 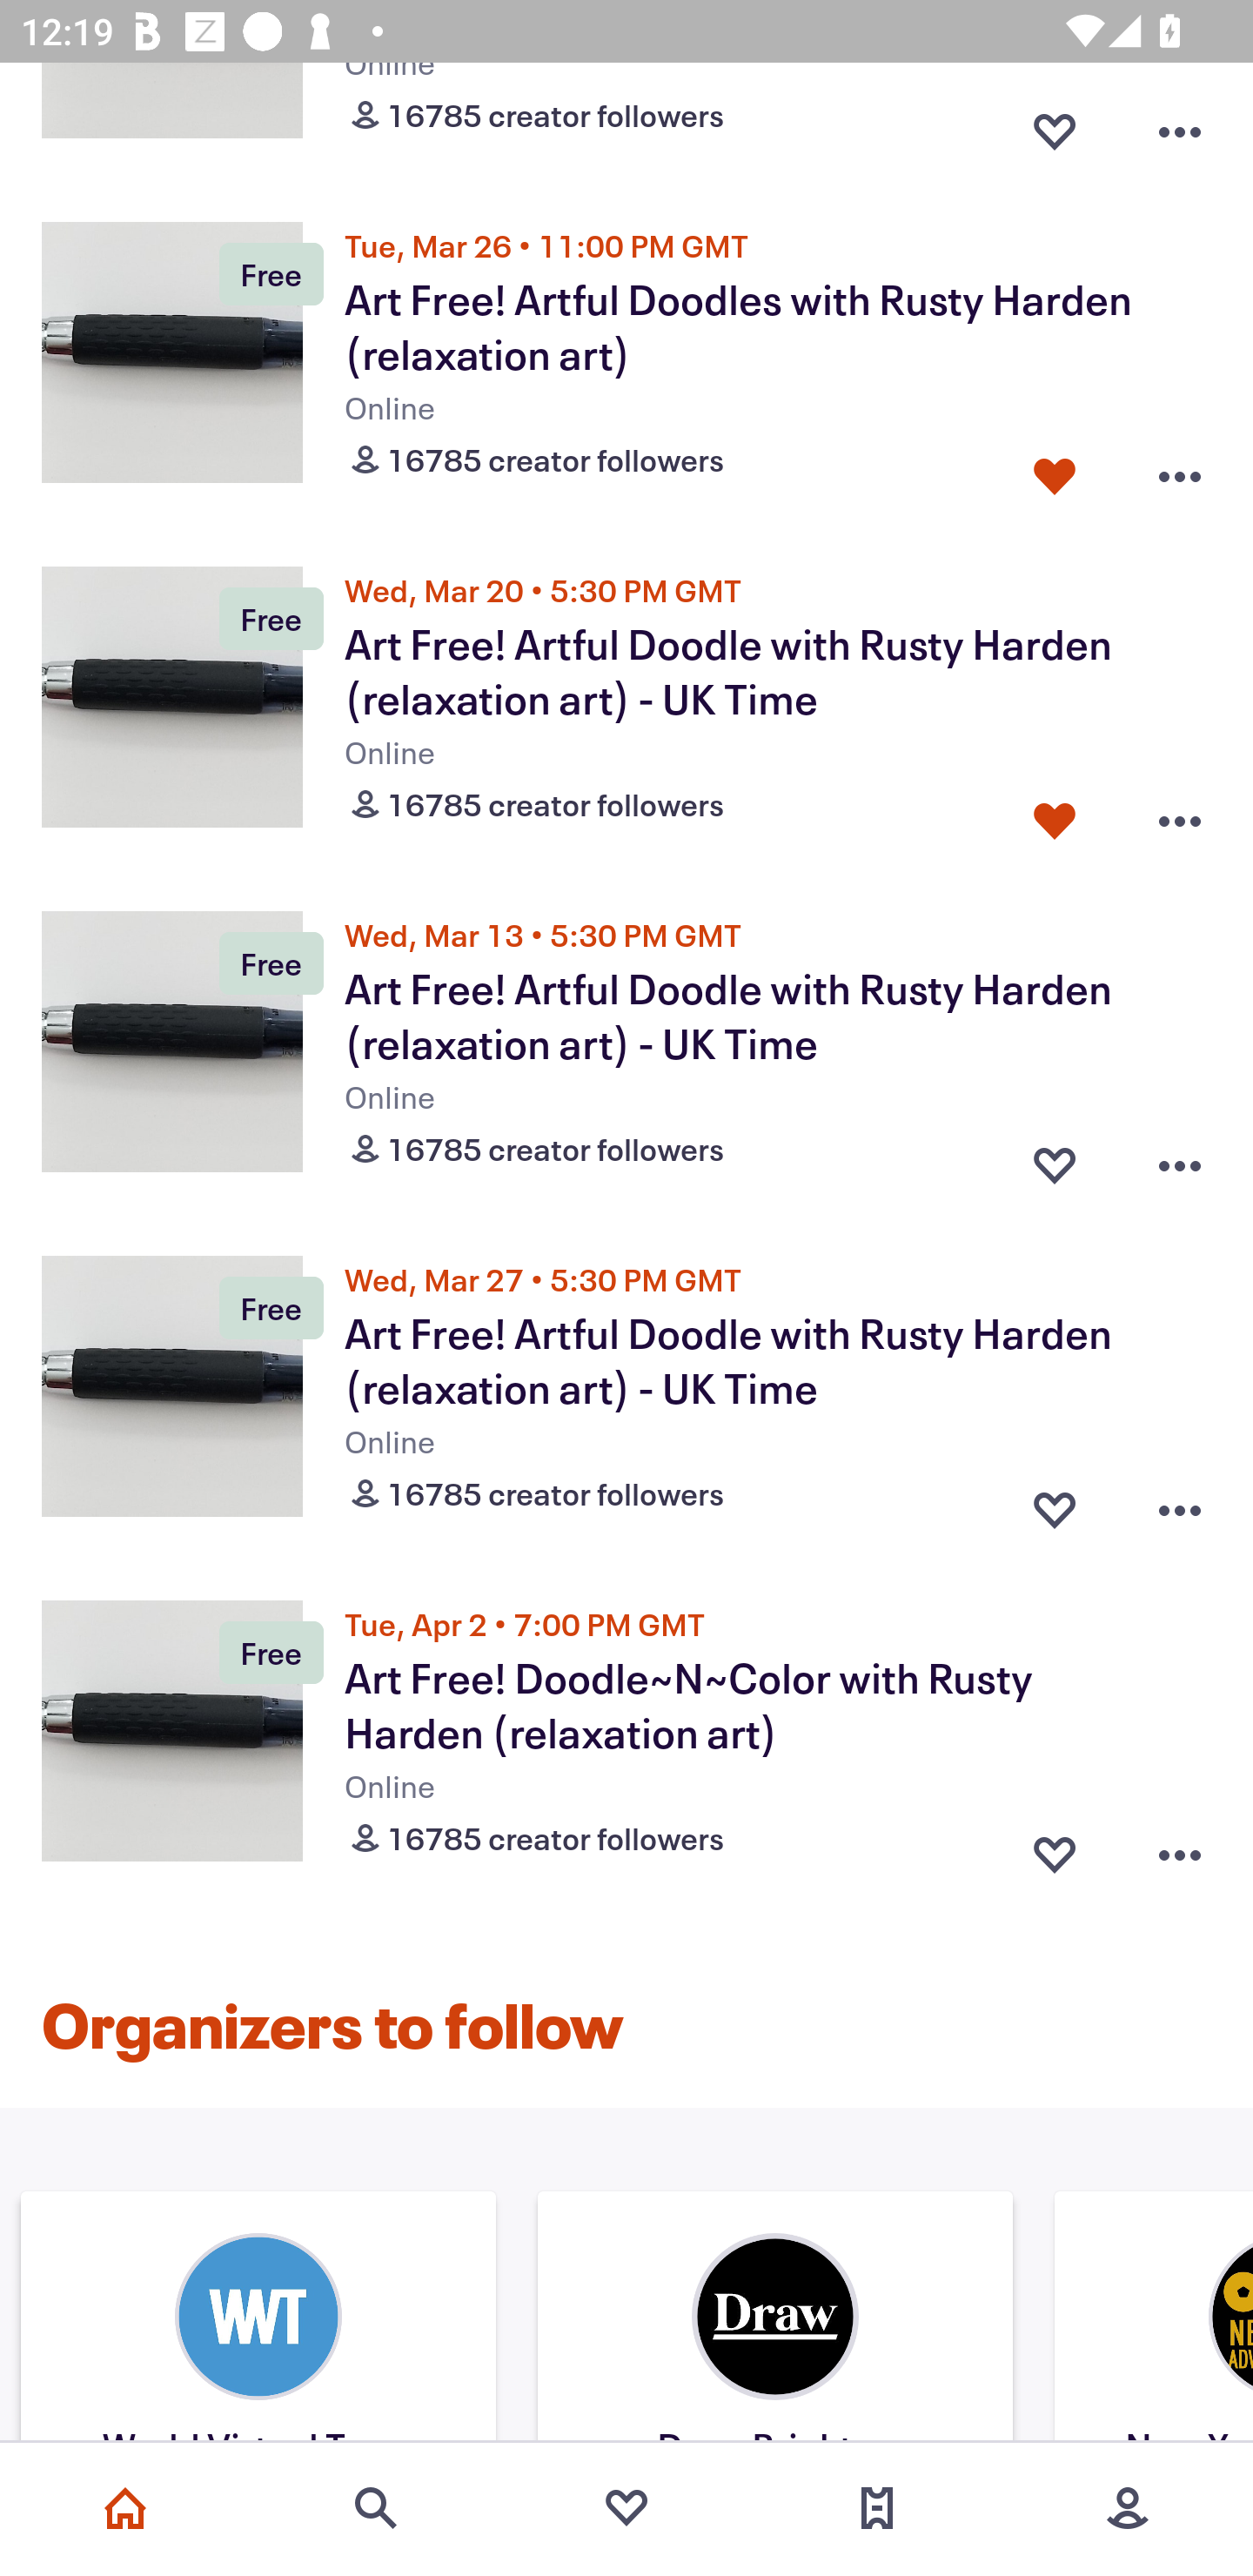 What do you see at coordinates (1055, 1502) in the screenshot?
I see `Favorite button` at bounding box center [1055, 1502].